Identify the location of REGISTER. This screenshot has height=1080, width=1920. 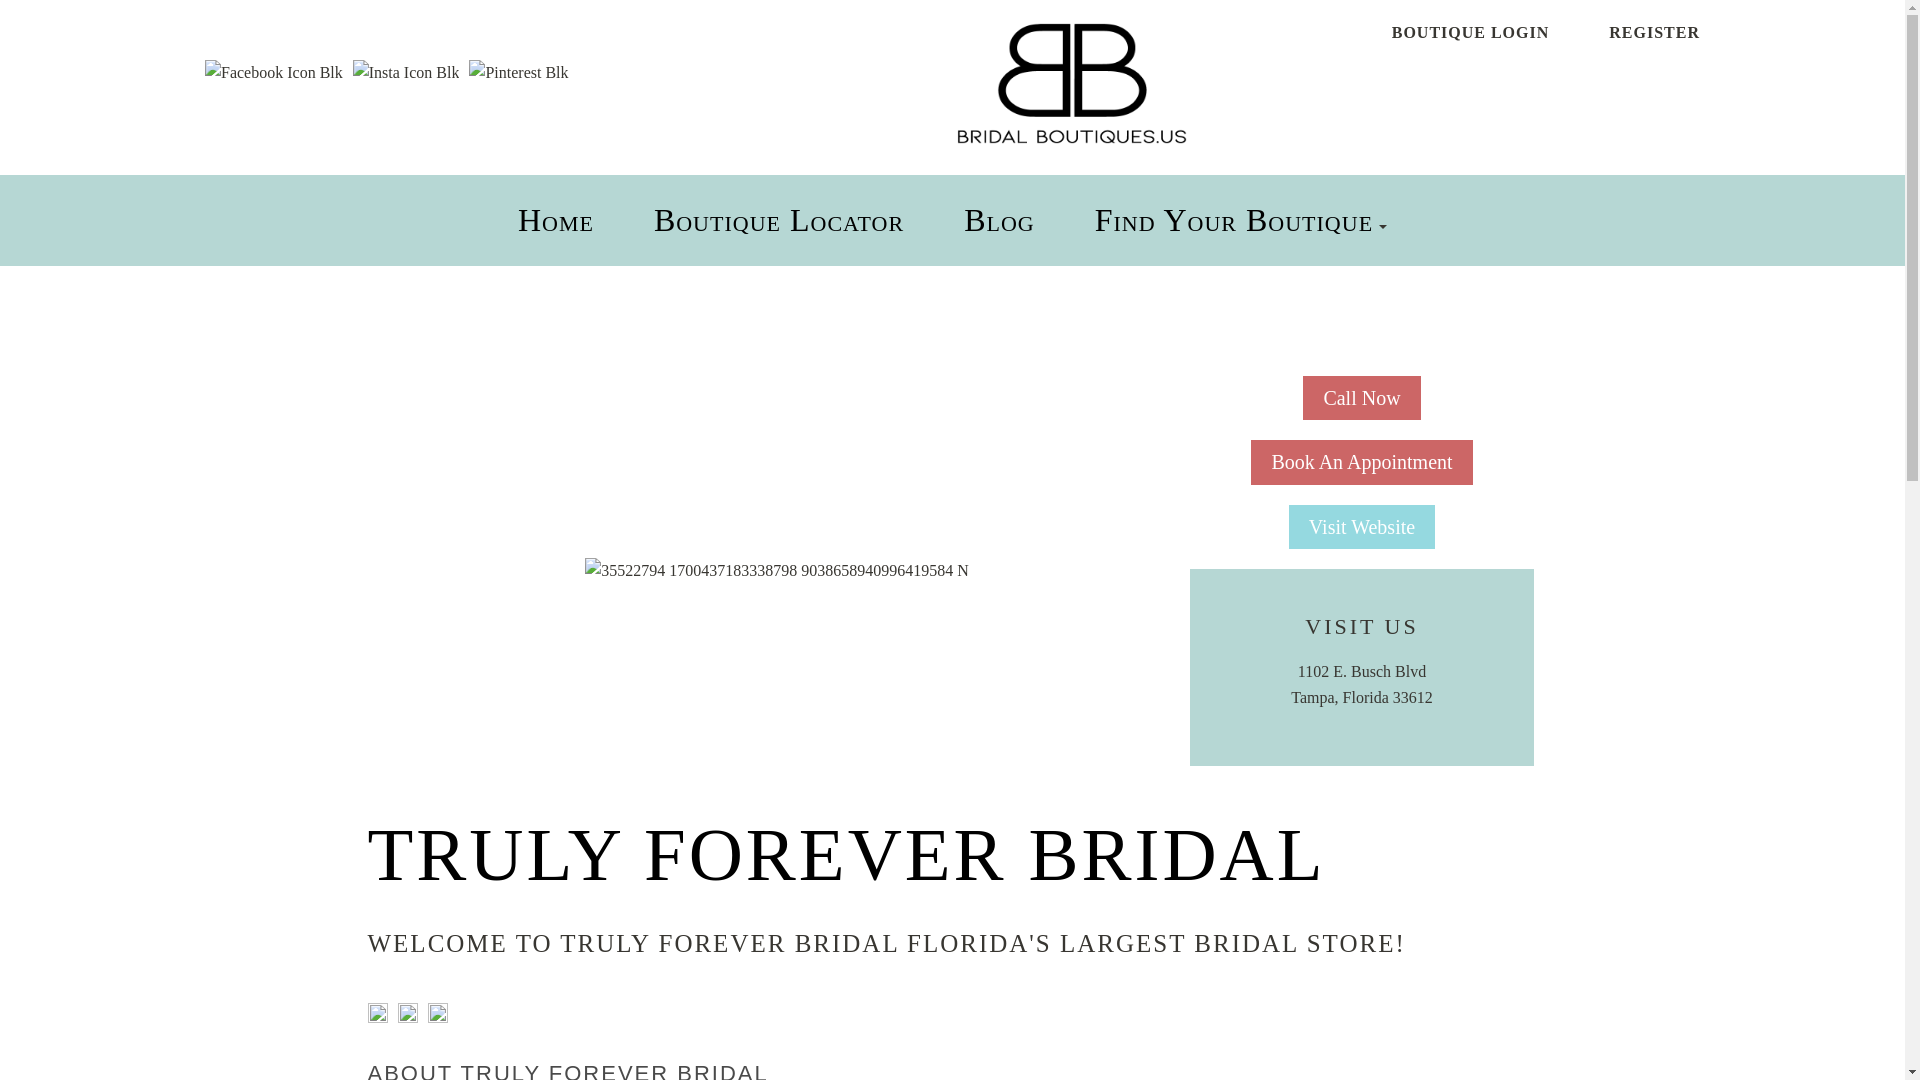
(1654, 32).